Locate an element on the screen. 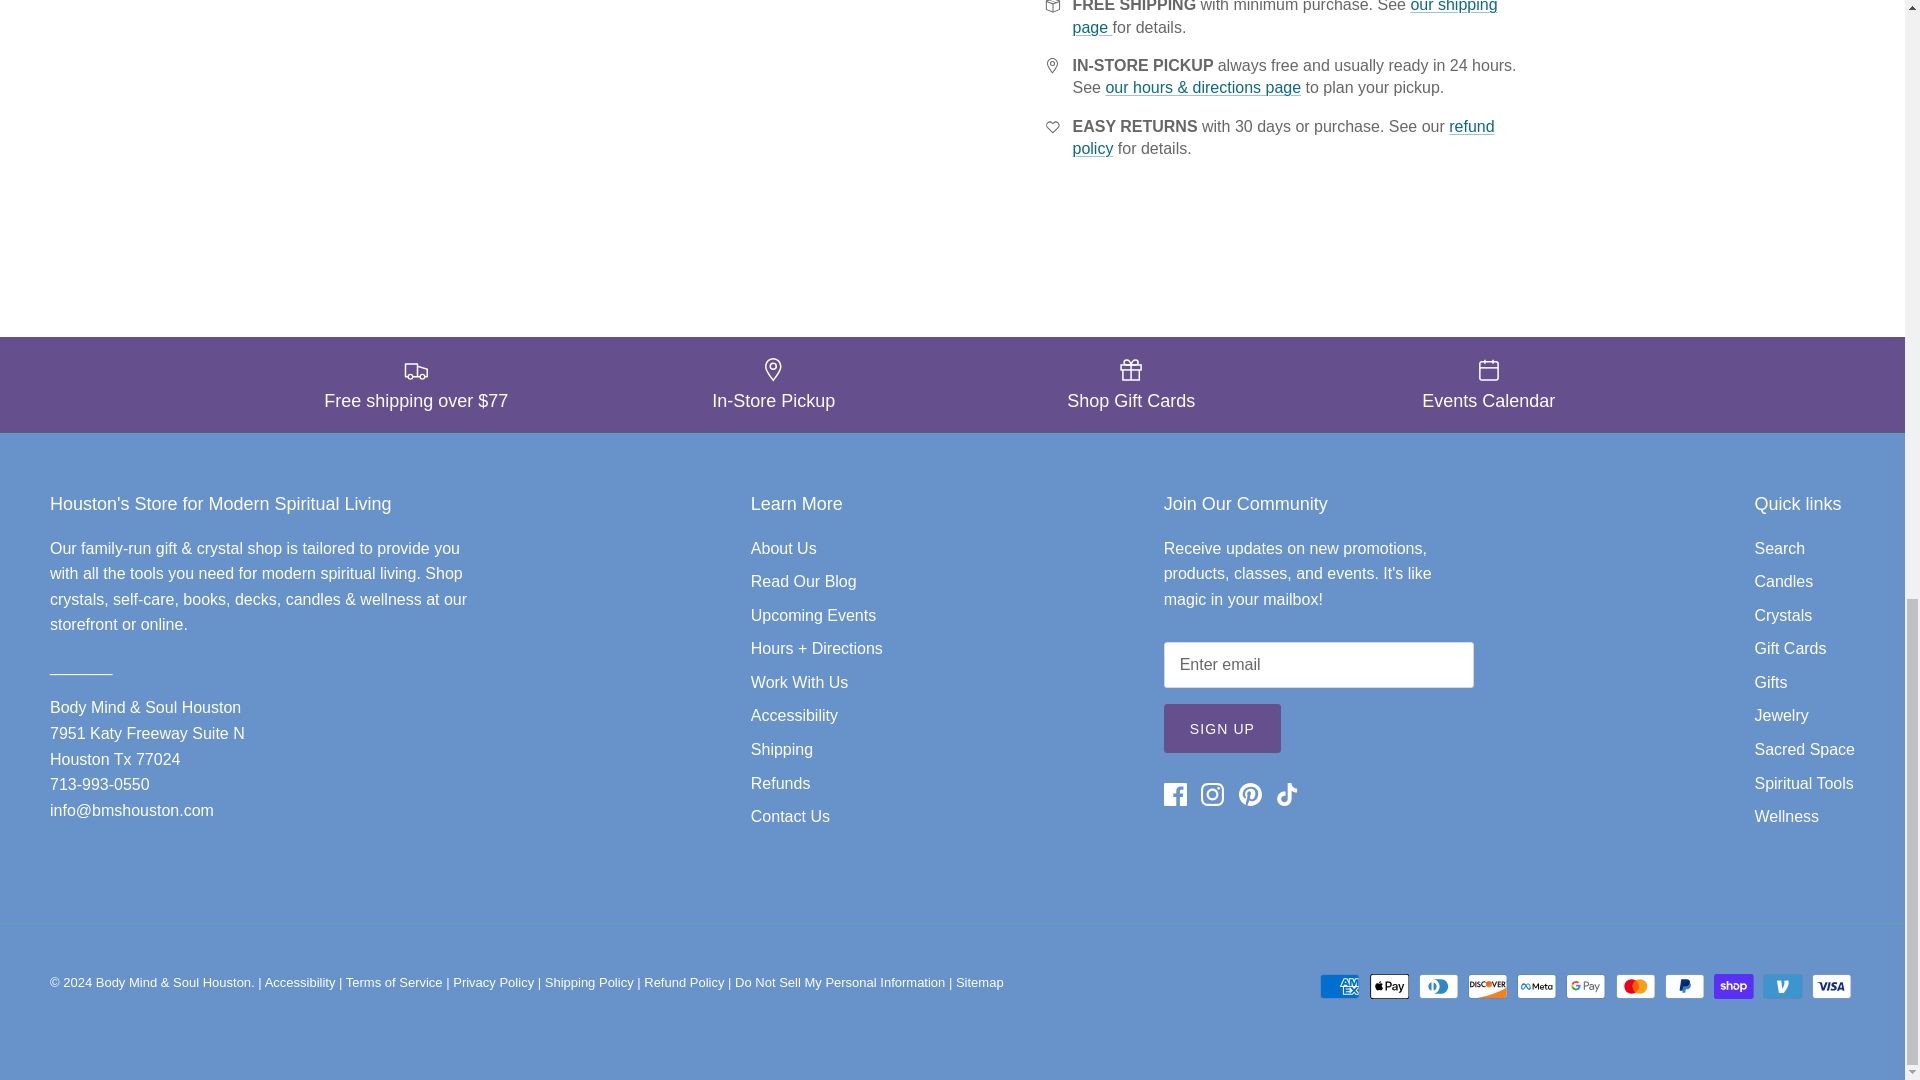  American Express is located at coordinates (1340, 986).